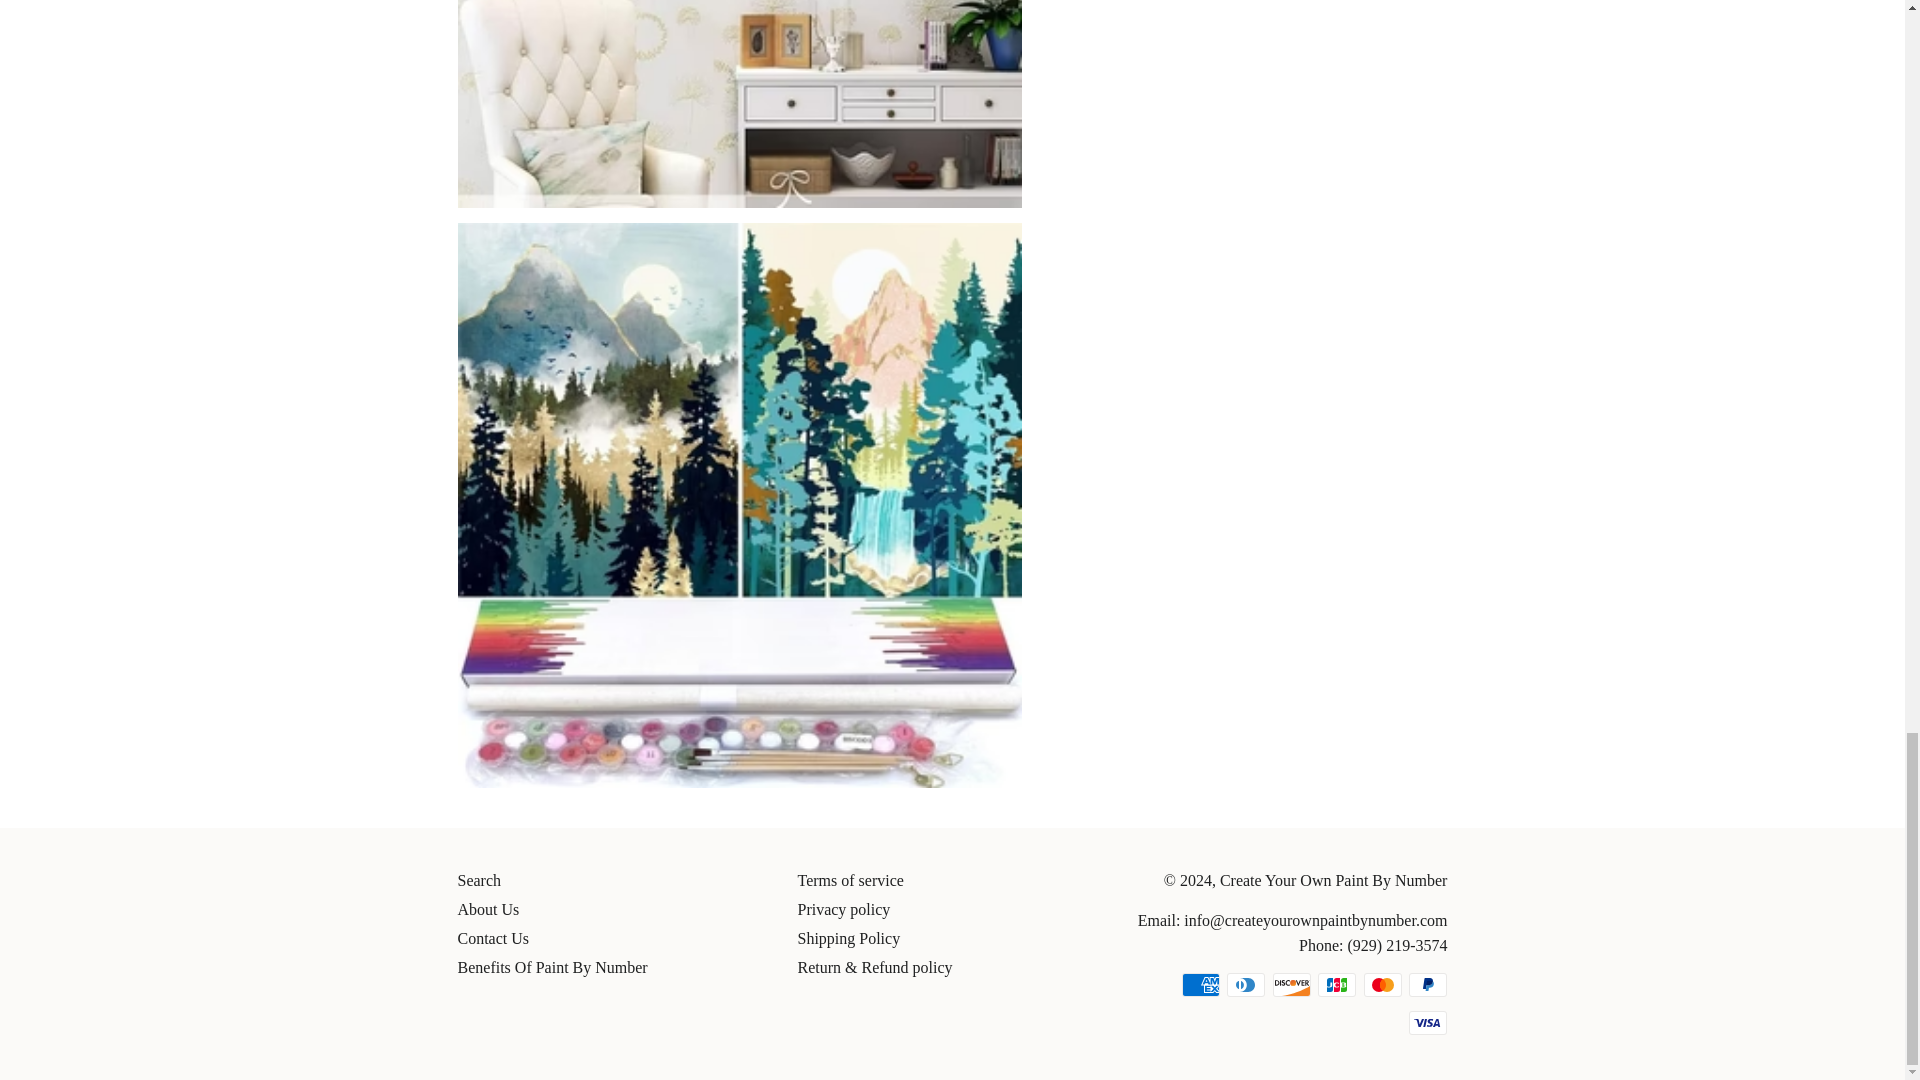 The image size is (1920, 1080). I want to click on Search, so click(480, 880).